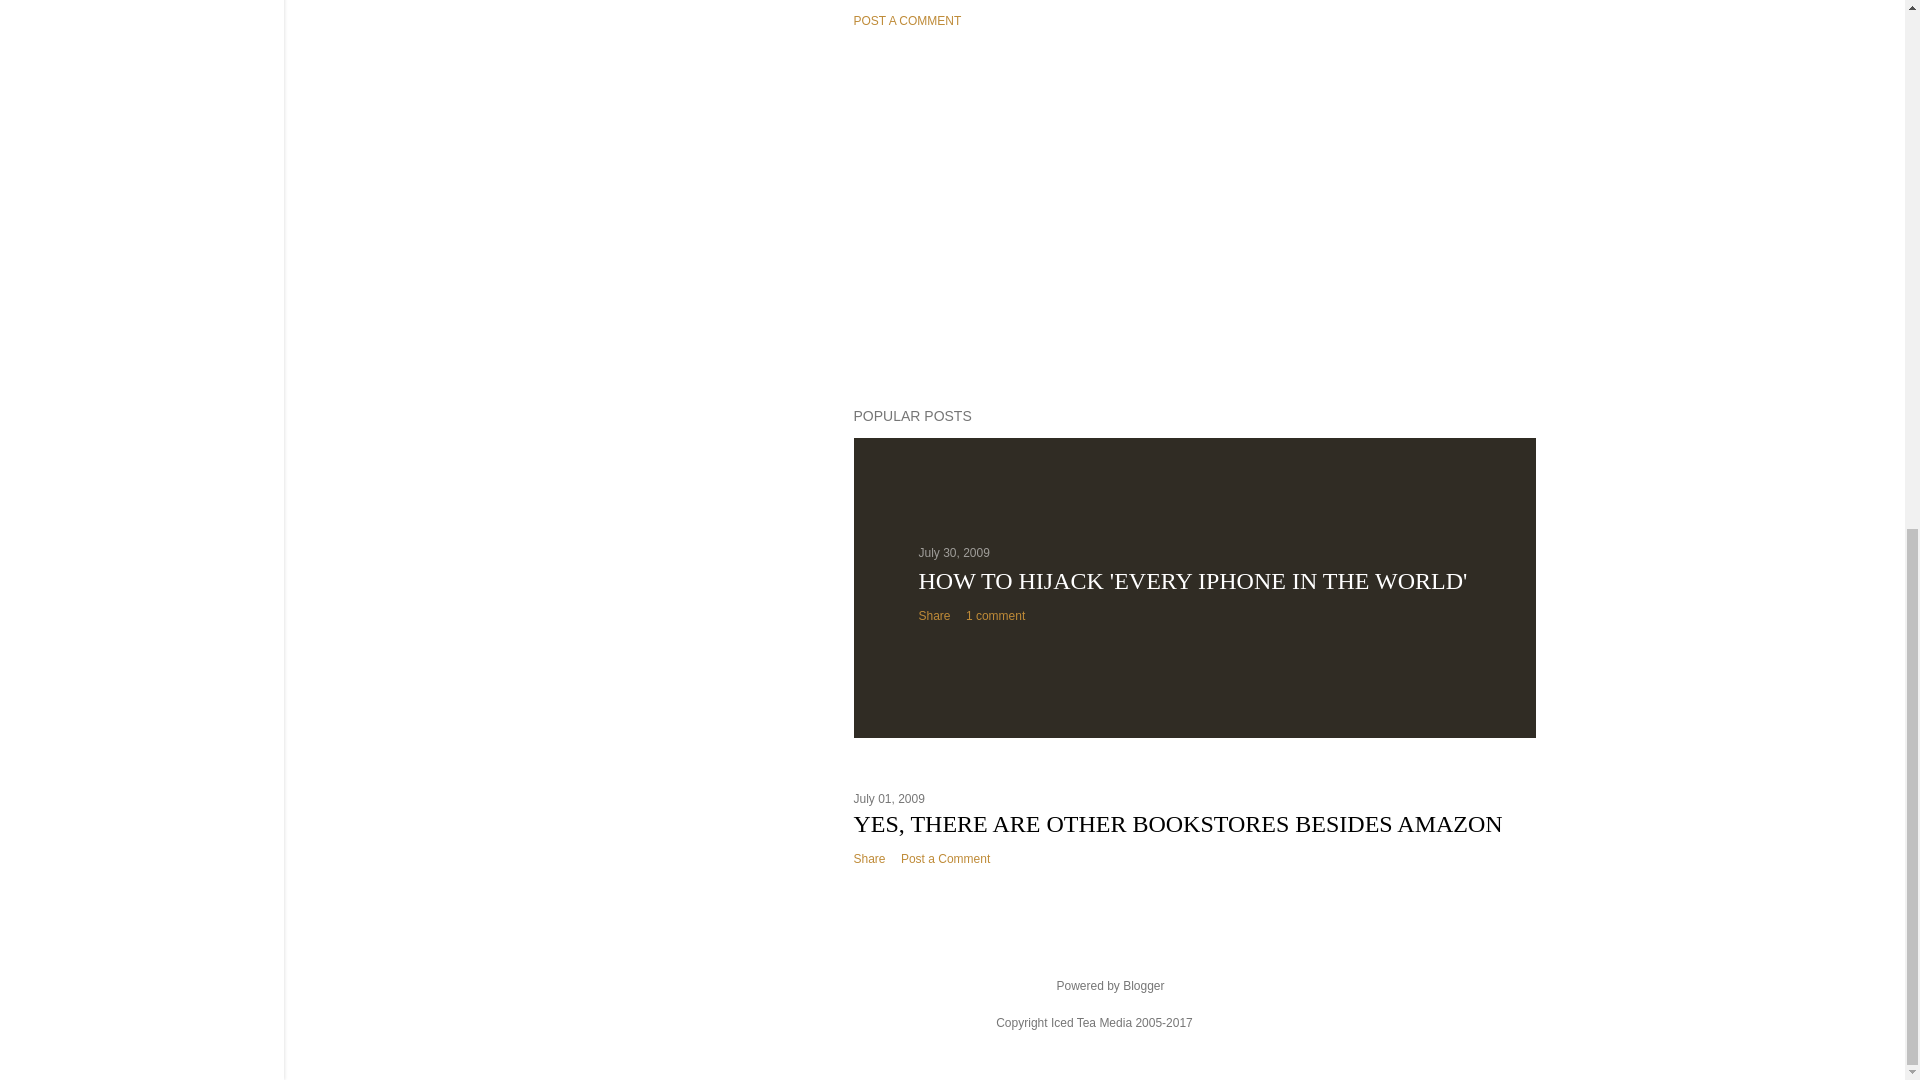  What do you see at coordinates (1192, 581) in the screenshot?
I see `HOW TO HIJACK 'EVERY IPHONE IN THE WORLD'` at bounding box center [1192, 581].